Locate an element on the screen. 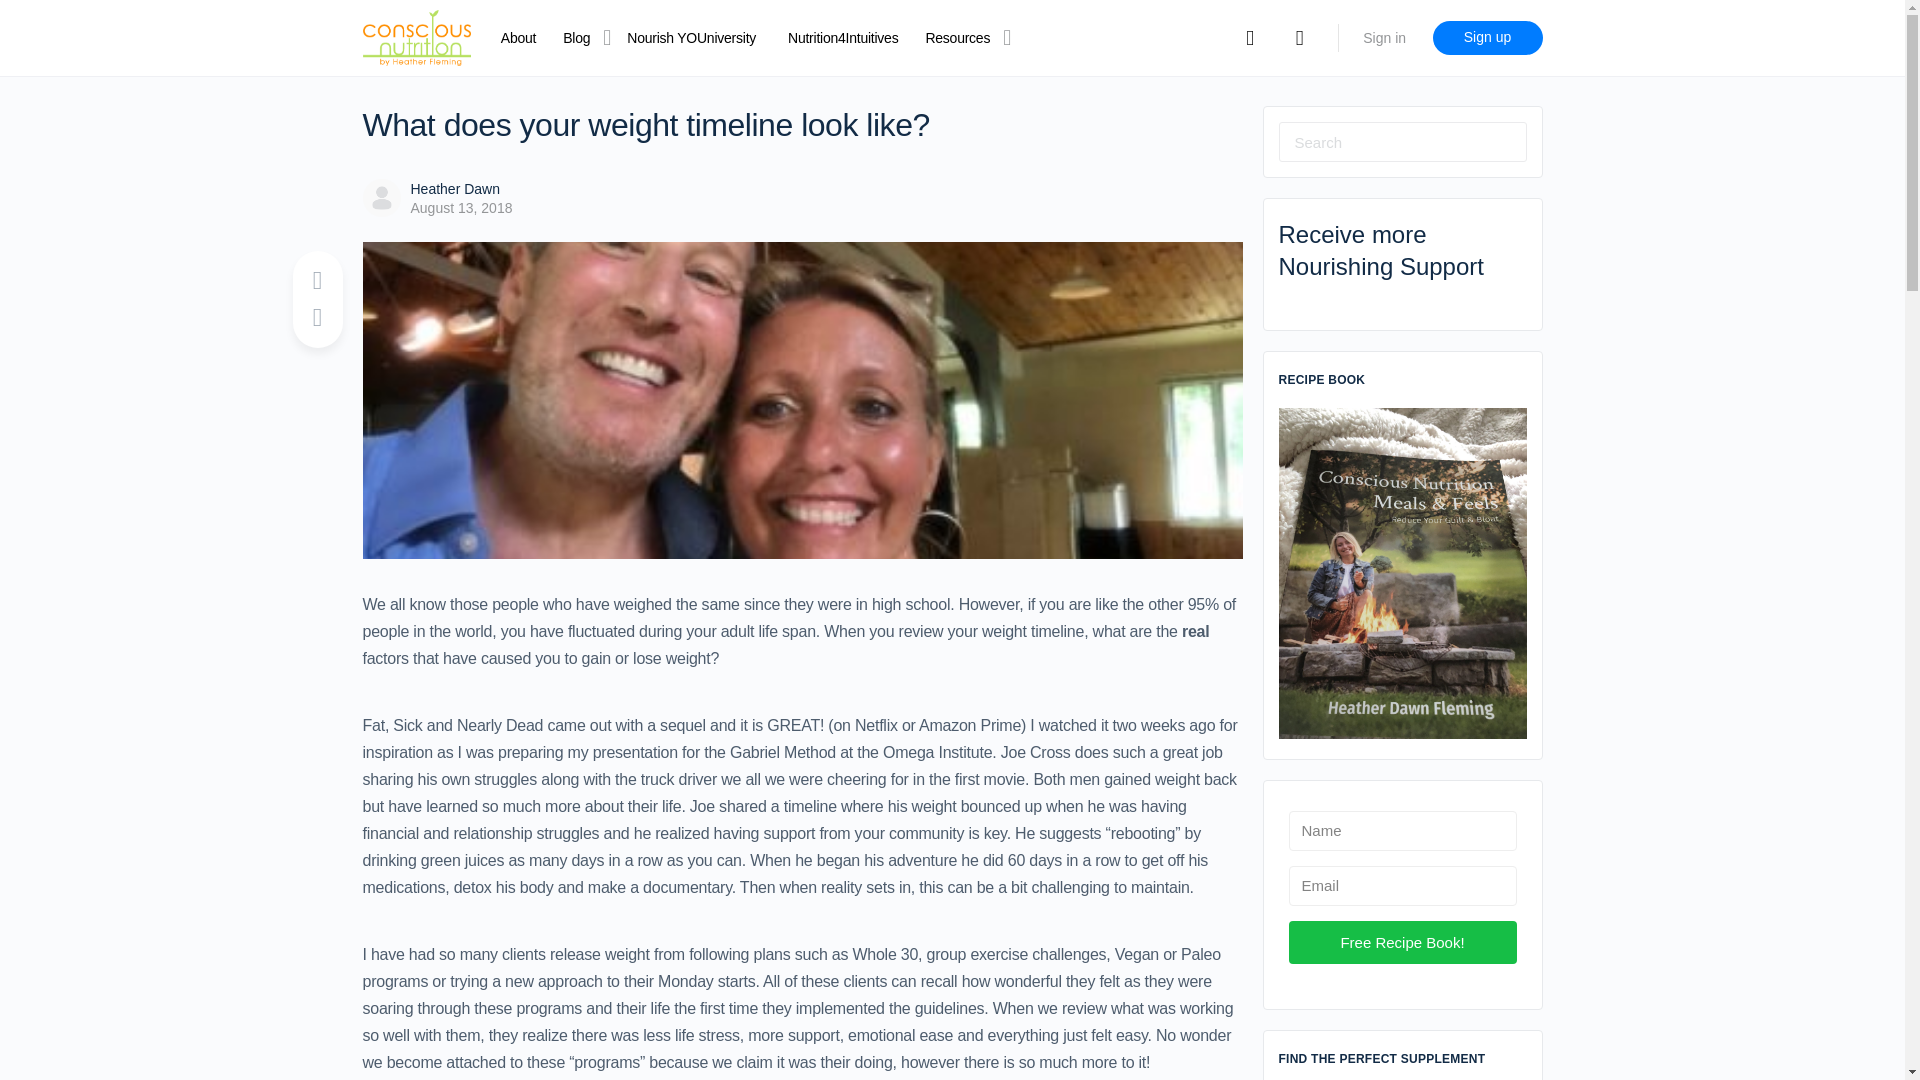  Nutrition4Intuitives is located at coordinates (842, 38).